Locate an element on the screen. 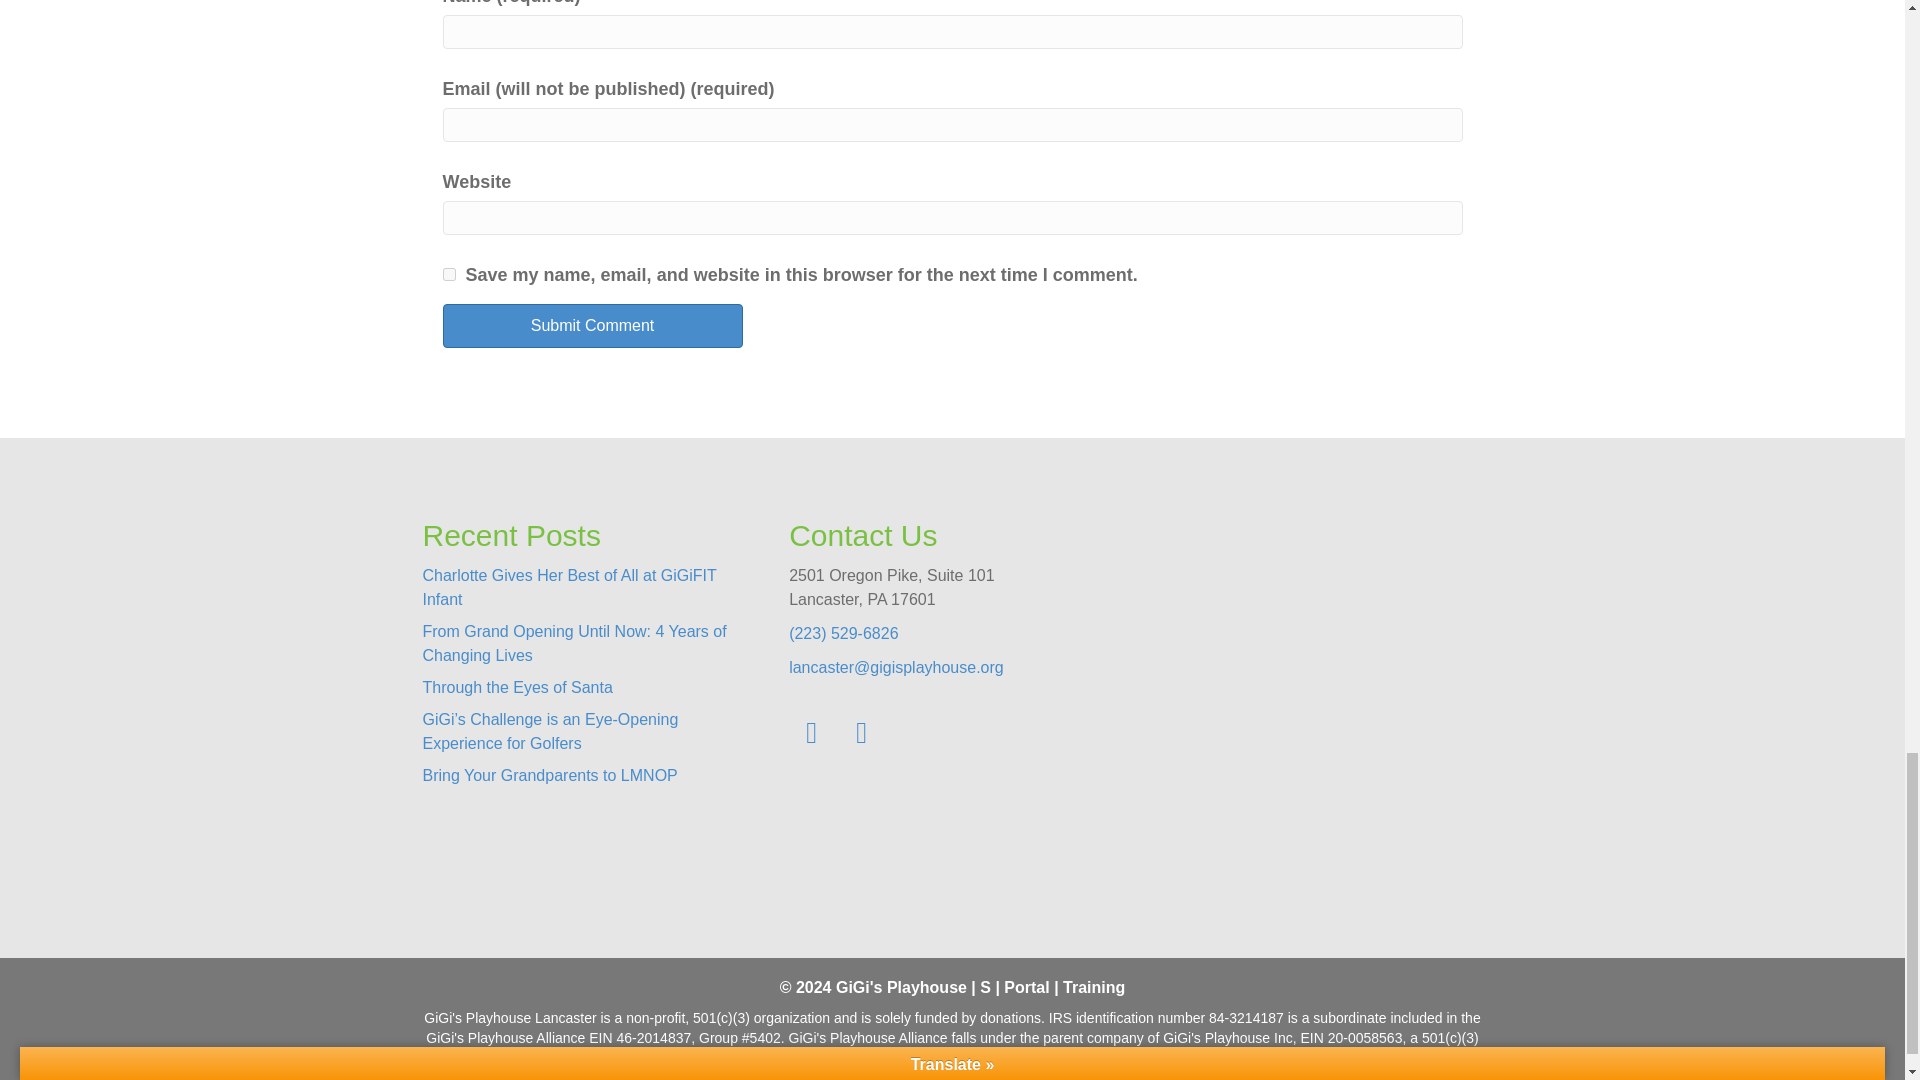  Submit Comment is located at coordinates (591, 325).